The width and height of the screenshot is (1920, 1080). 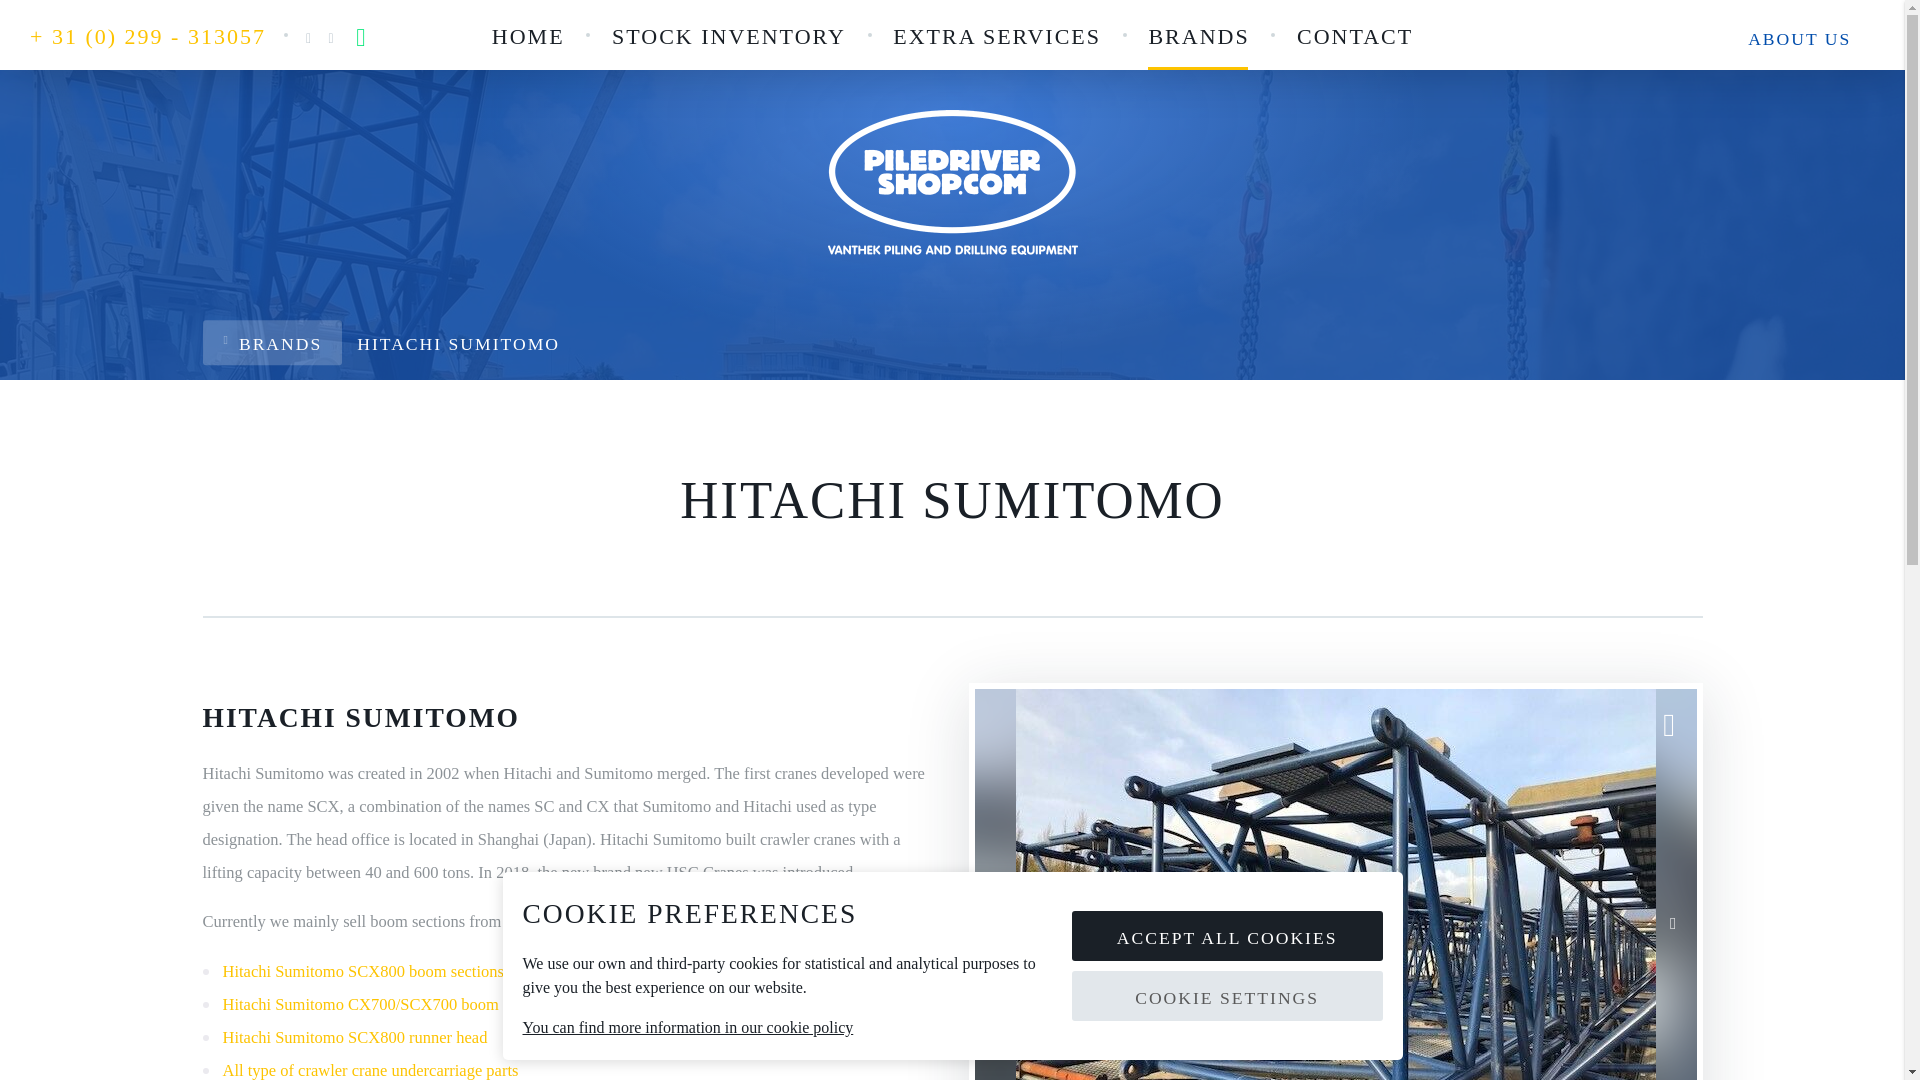 I want to click on Hitachi Sumitomo SCX800 boom sections, so click(x=362, y=971).